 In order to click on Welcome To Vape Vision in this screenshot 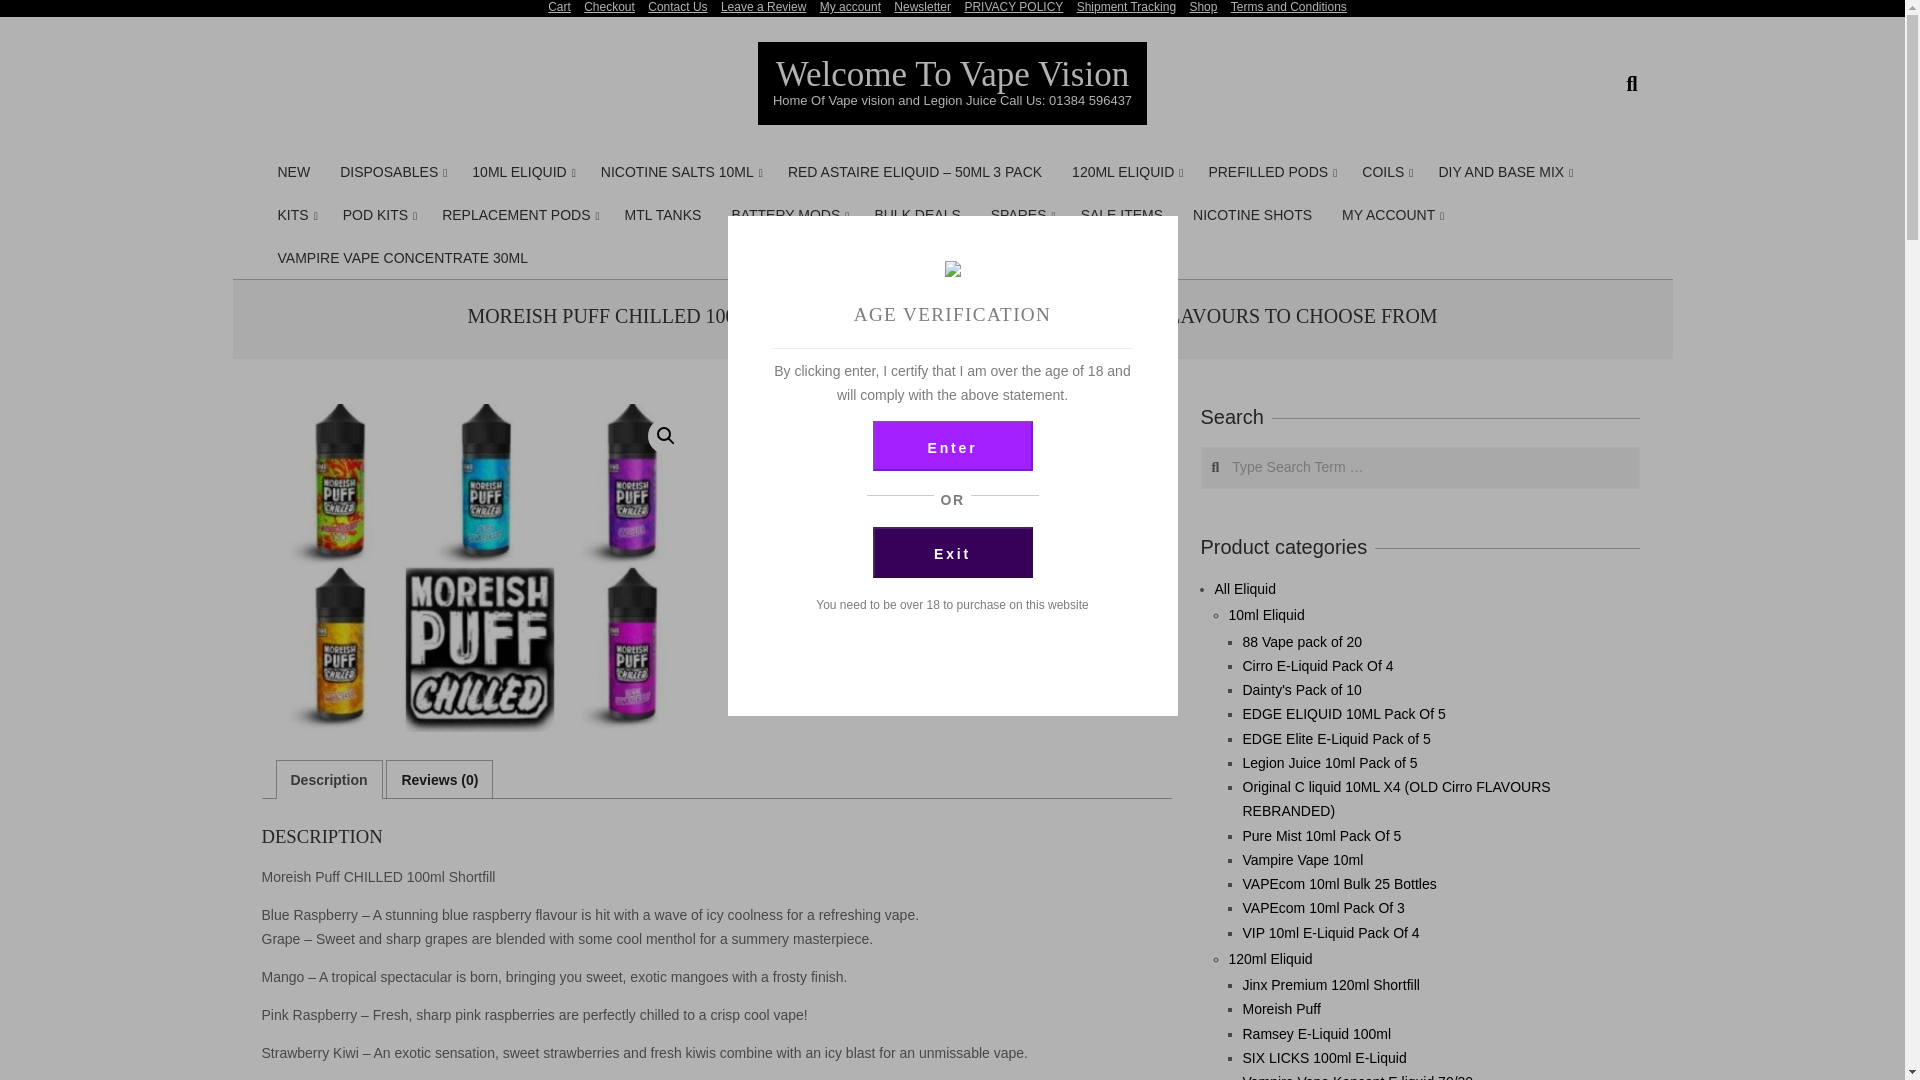, I will do `click(952, 74)`.